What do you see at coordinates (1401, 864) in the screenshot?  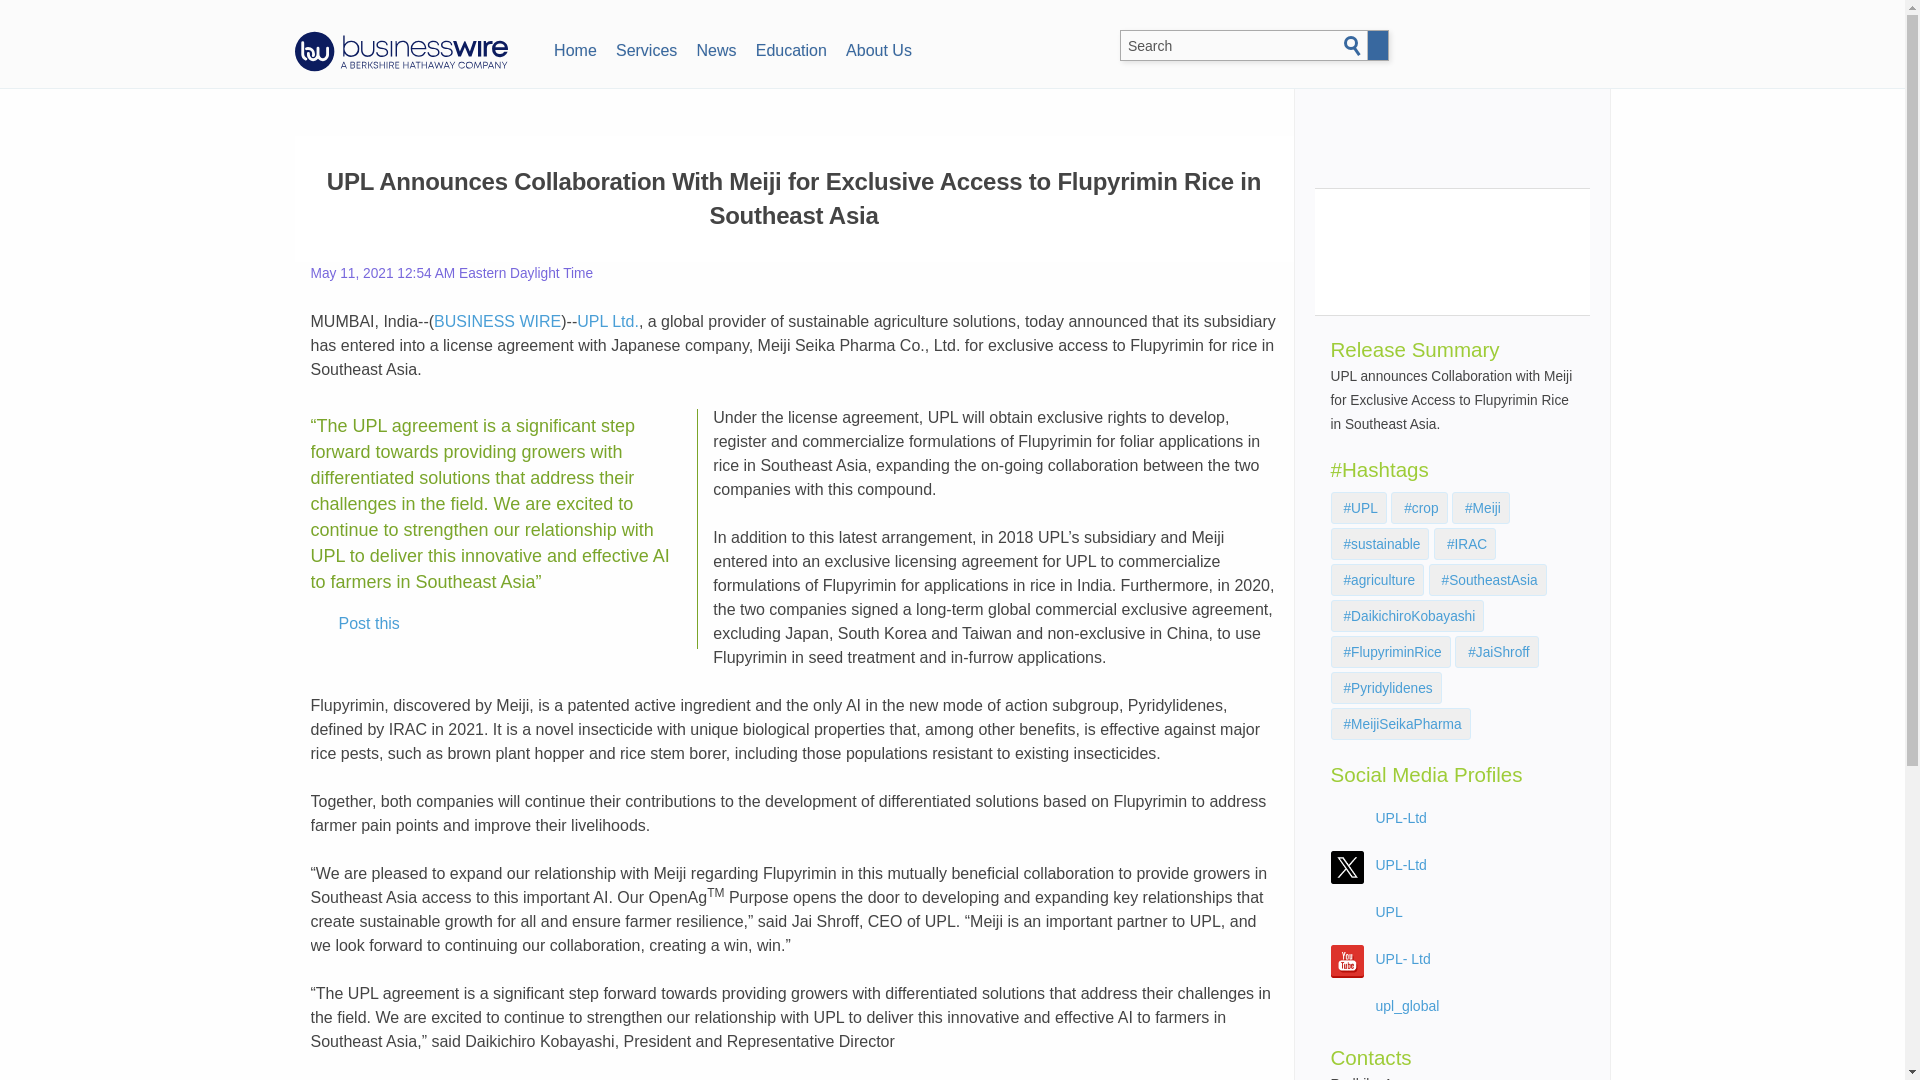 I see `UPL-Ltd` at bounding box center [1401, 864].